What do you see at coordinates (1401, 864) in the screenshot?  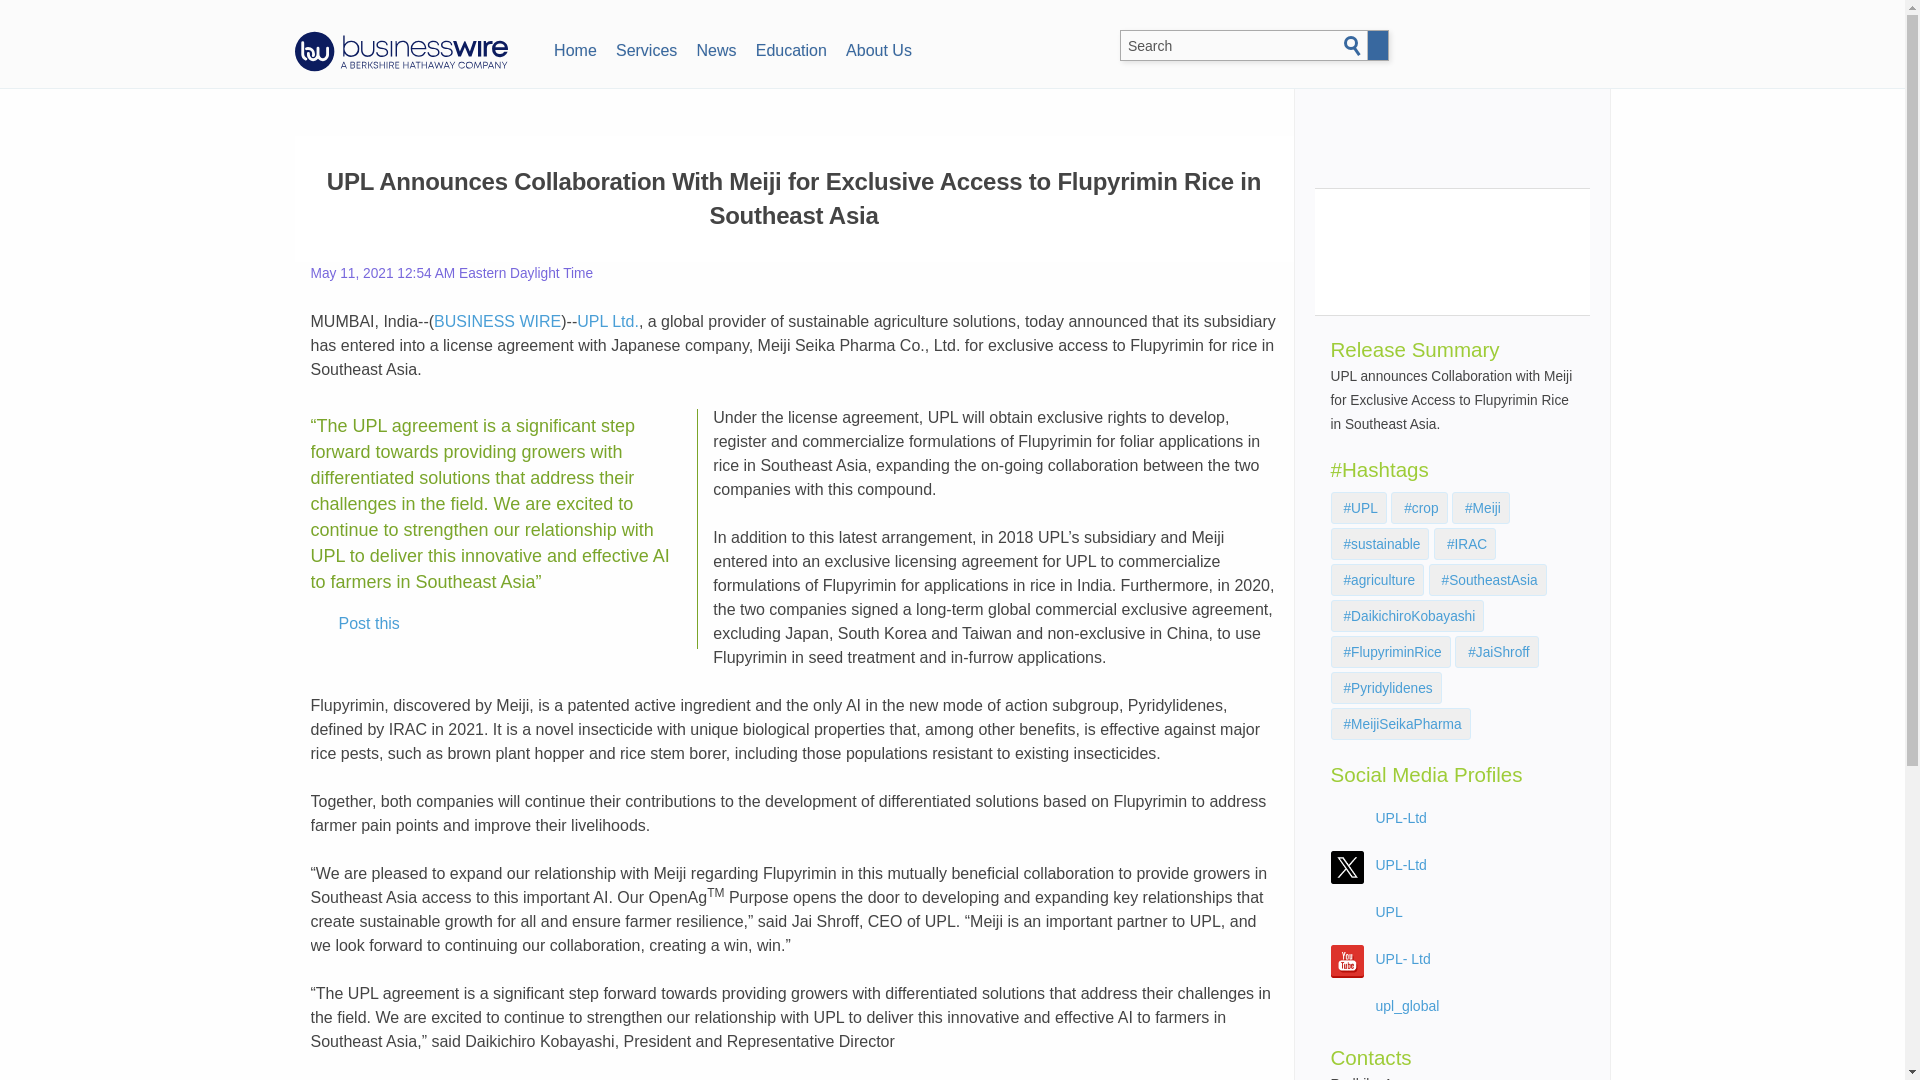 I see `UPL-Ltd` at bounding box center [1401, 864].